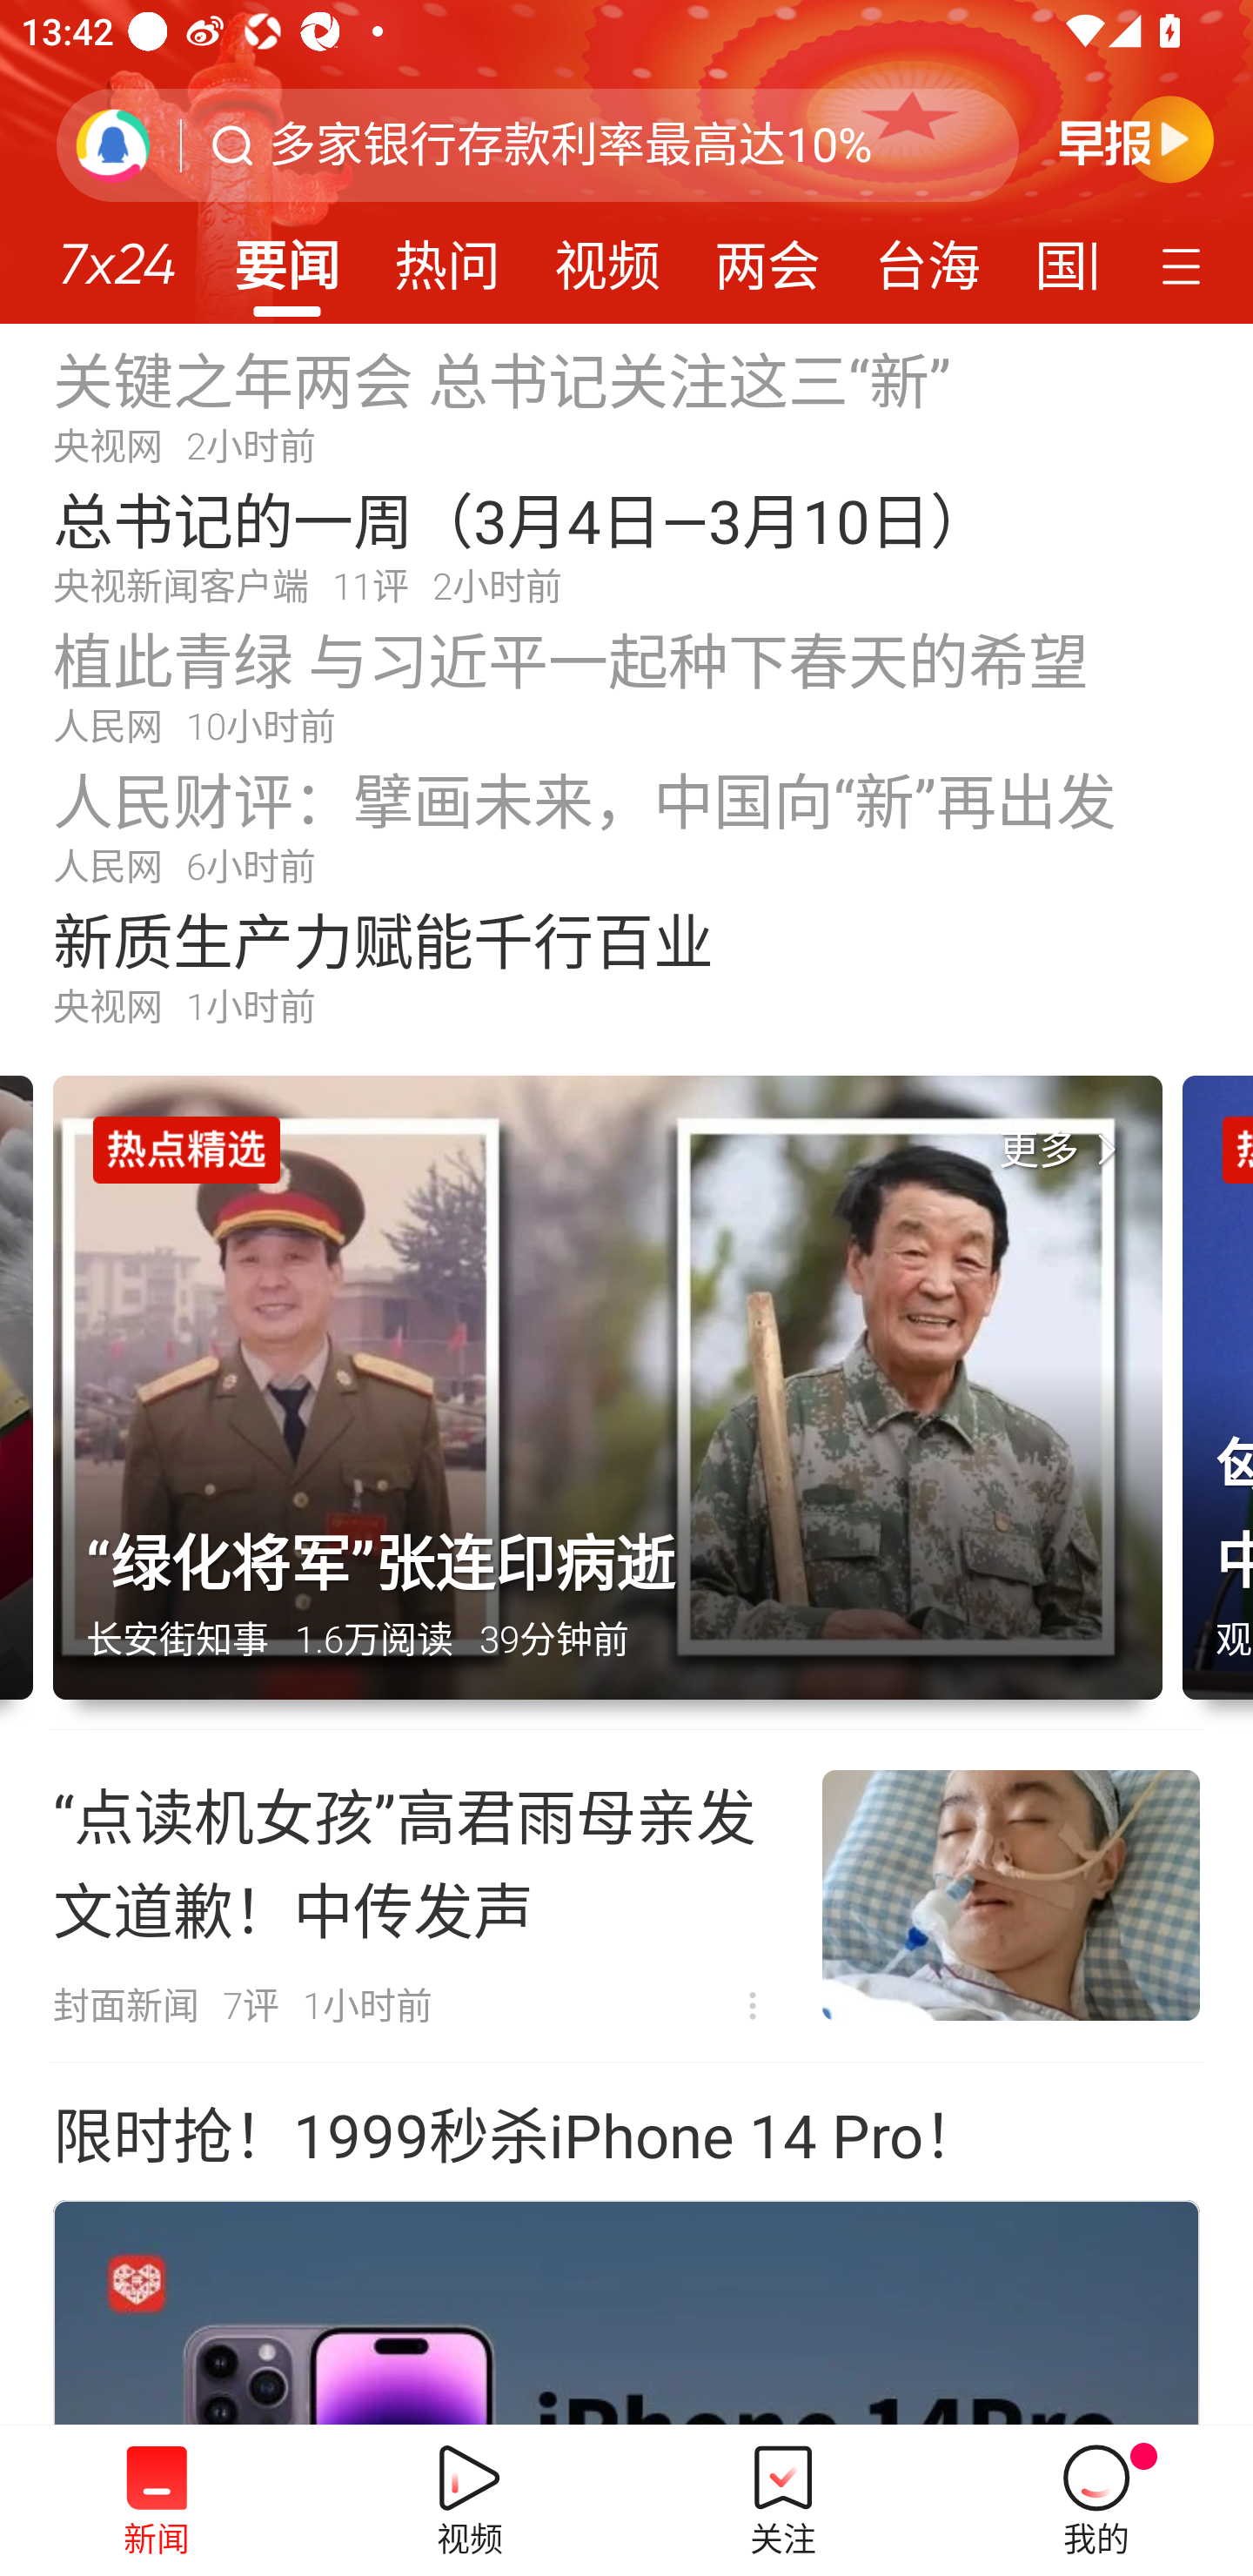 The image size is (1253, 2576). I want to click on 人民财评：擘画未来，中国向“新”再出发 人民网 6小时前, so click(626, 825).